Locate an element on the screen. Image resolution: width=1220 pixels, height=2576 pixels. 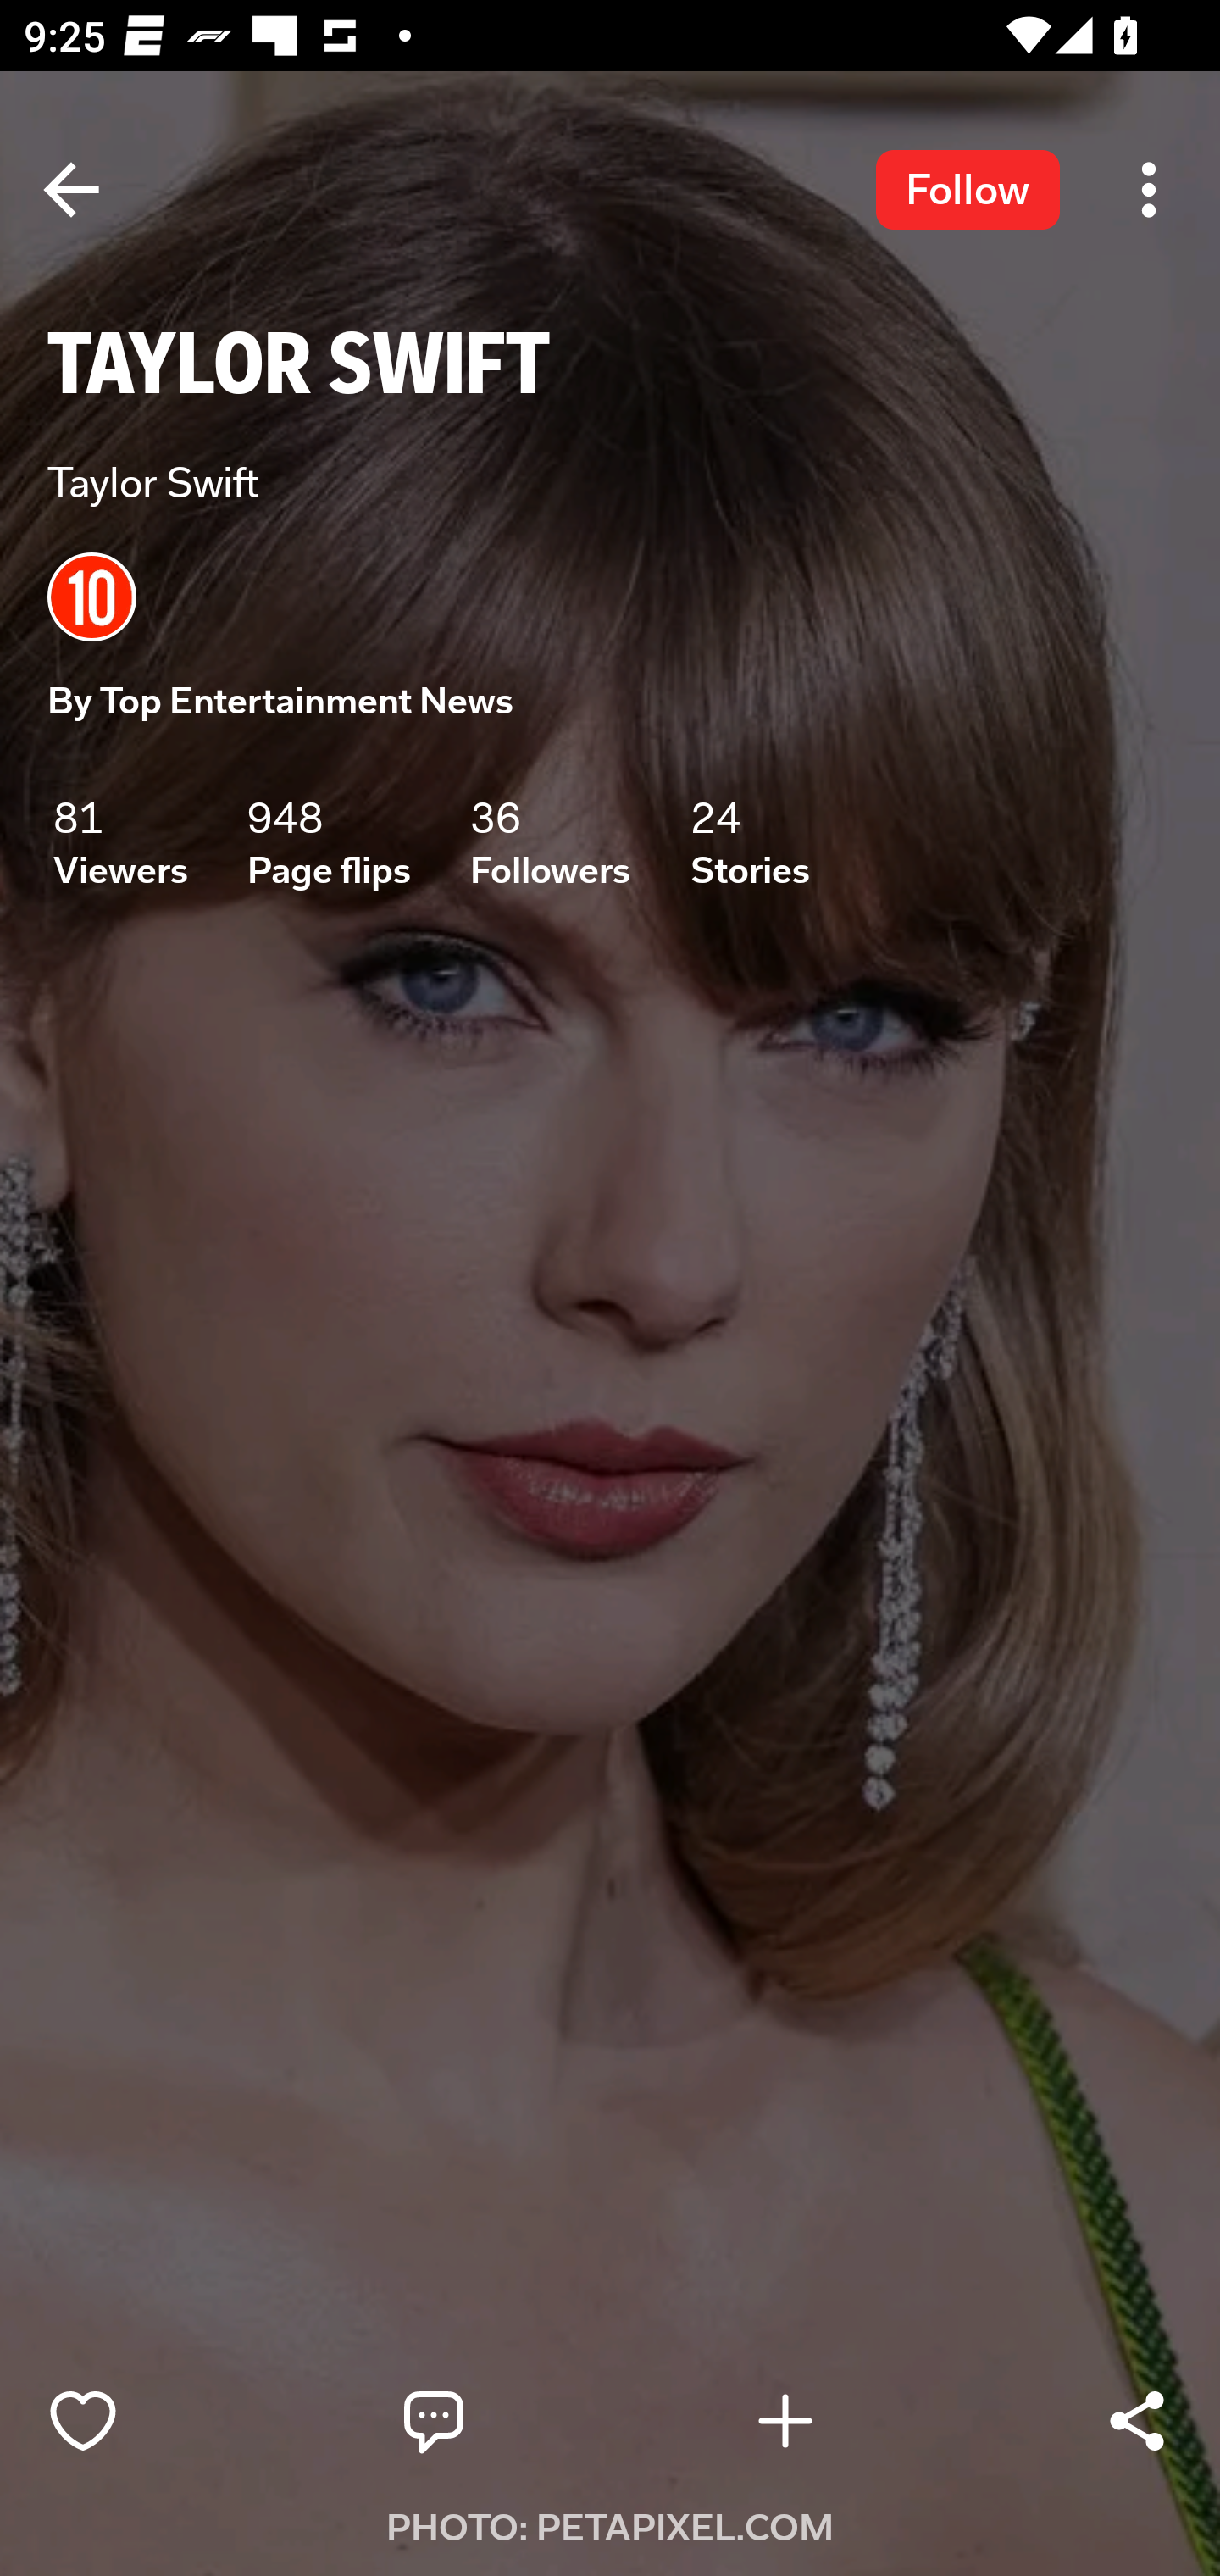
Share is located at coordinates (1137, 2421).